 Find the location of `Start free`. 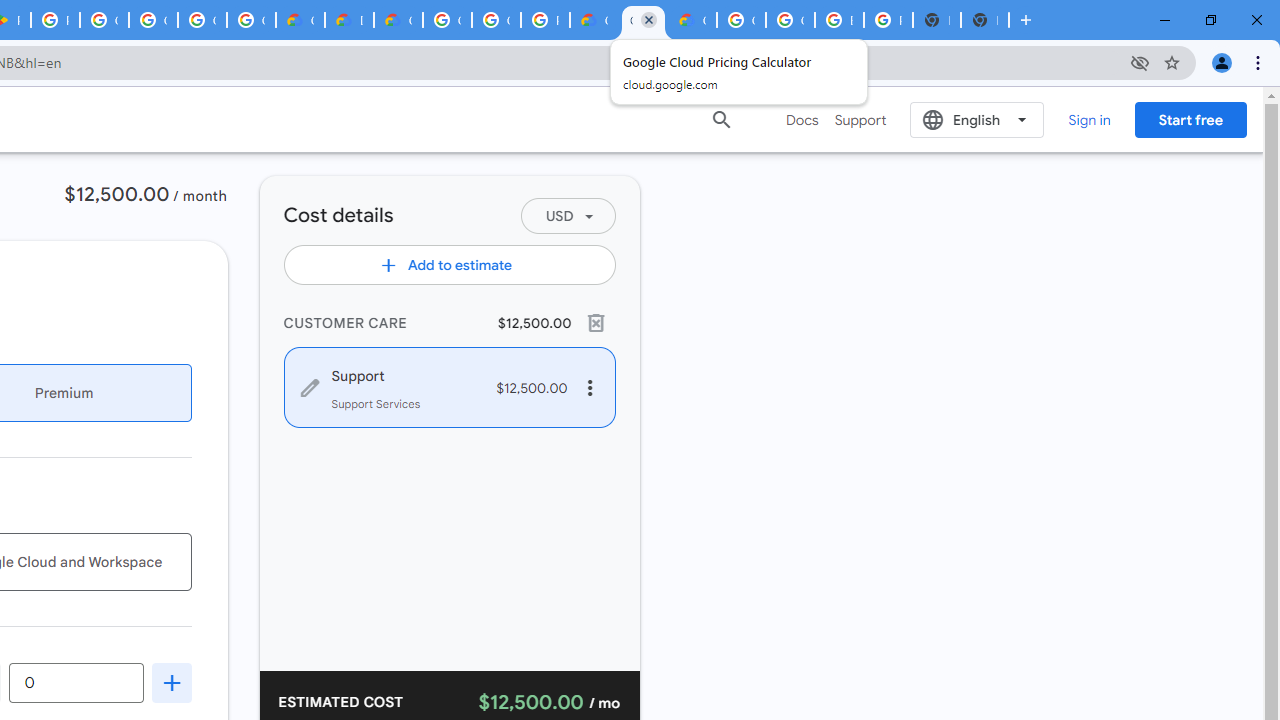

Start free is located at coordinates (1190, 119).